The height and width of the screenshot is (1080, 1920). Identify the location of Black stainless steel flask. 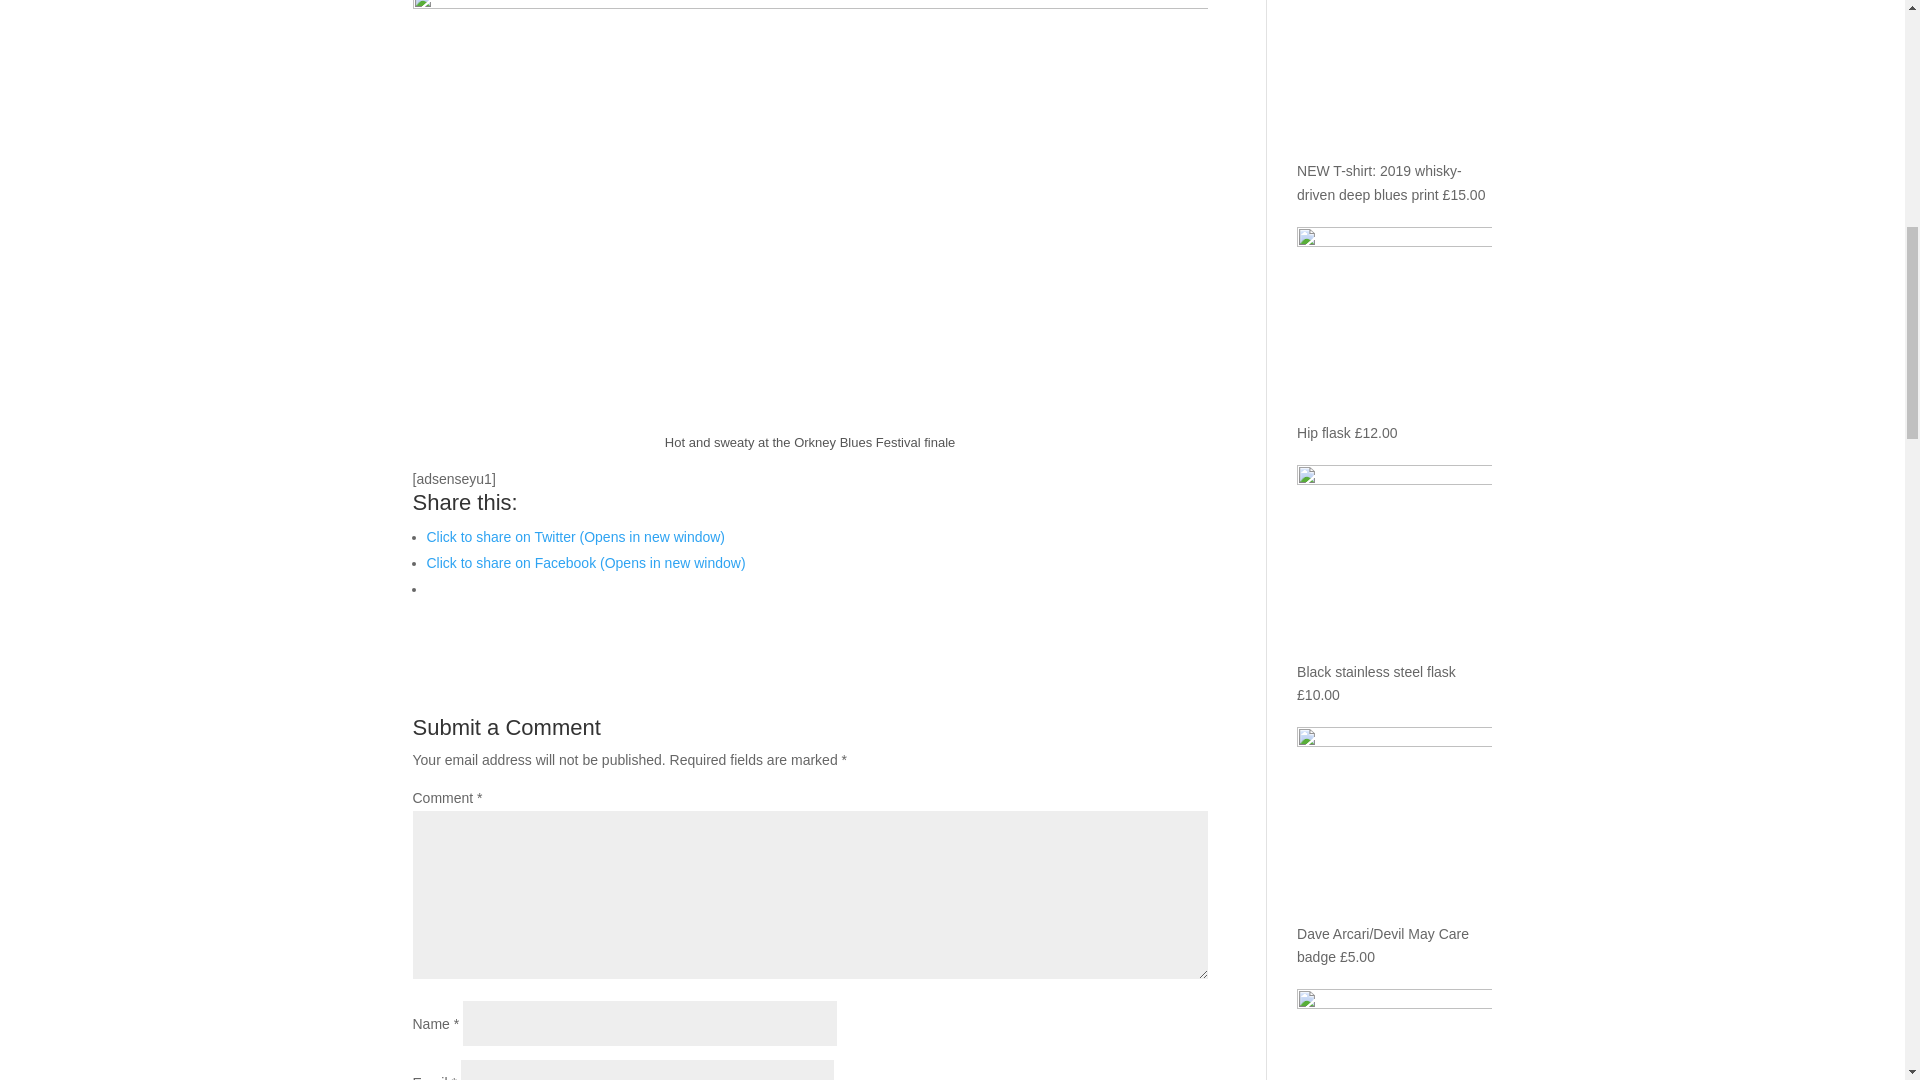
(1394, 575).